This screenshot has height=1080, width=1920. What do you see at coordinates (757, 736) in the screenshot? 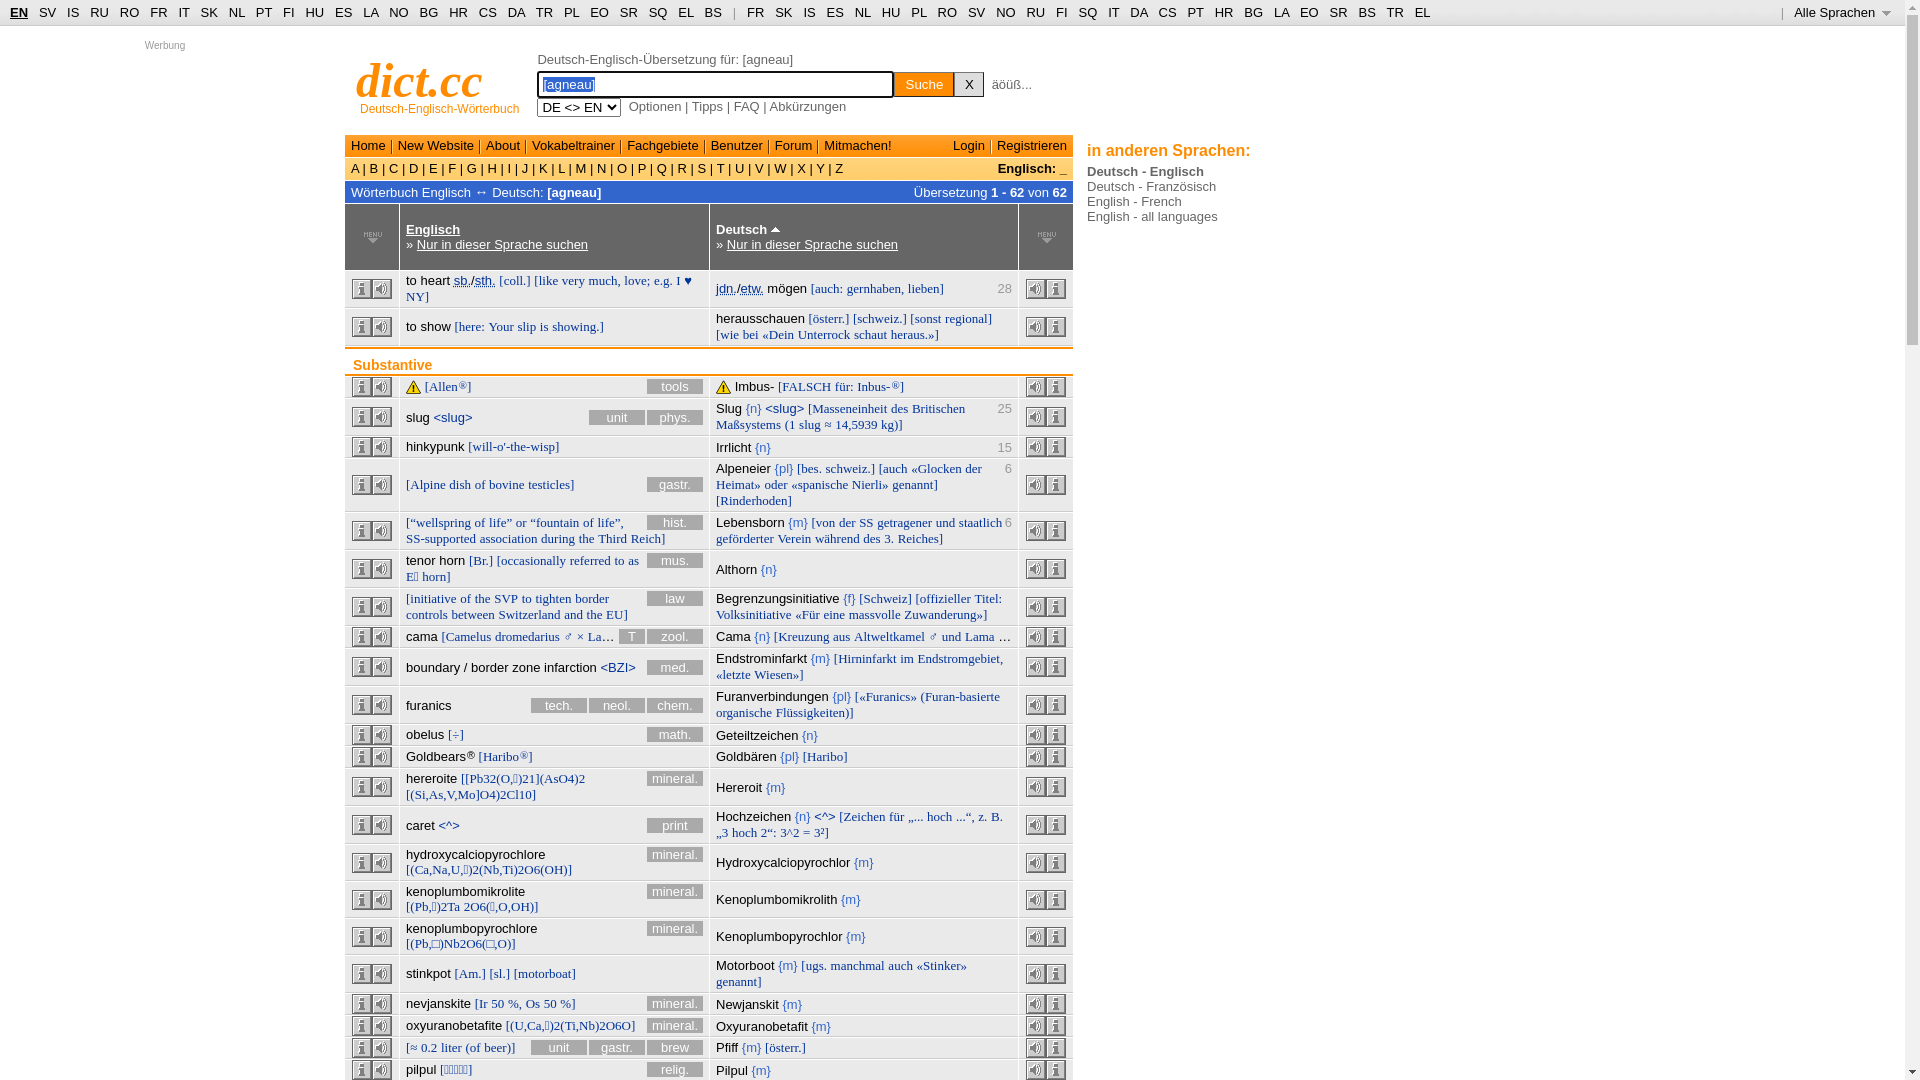
I see `Geteiltzeichen` at bounding box center [757, 736].